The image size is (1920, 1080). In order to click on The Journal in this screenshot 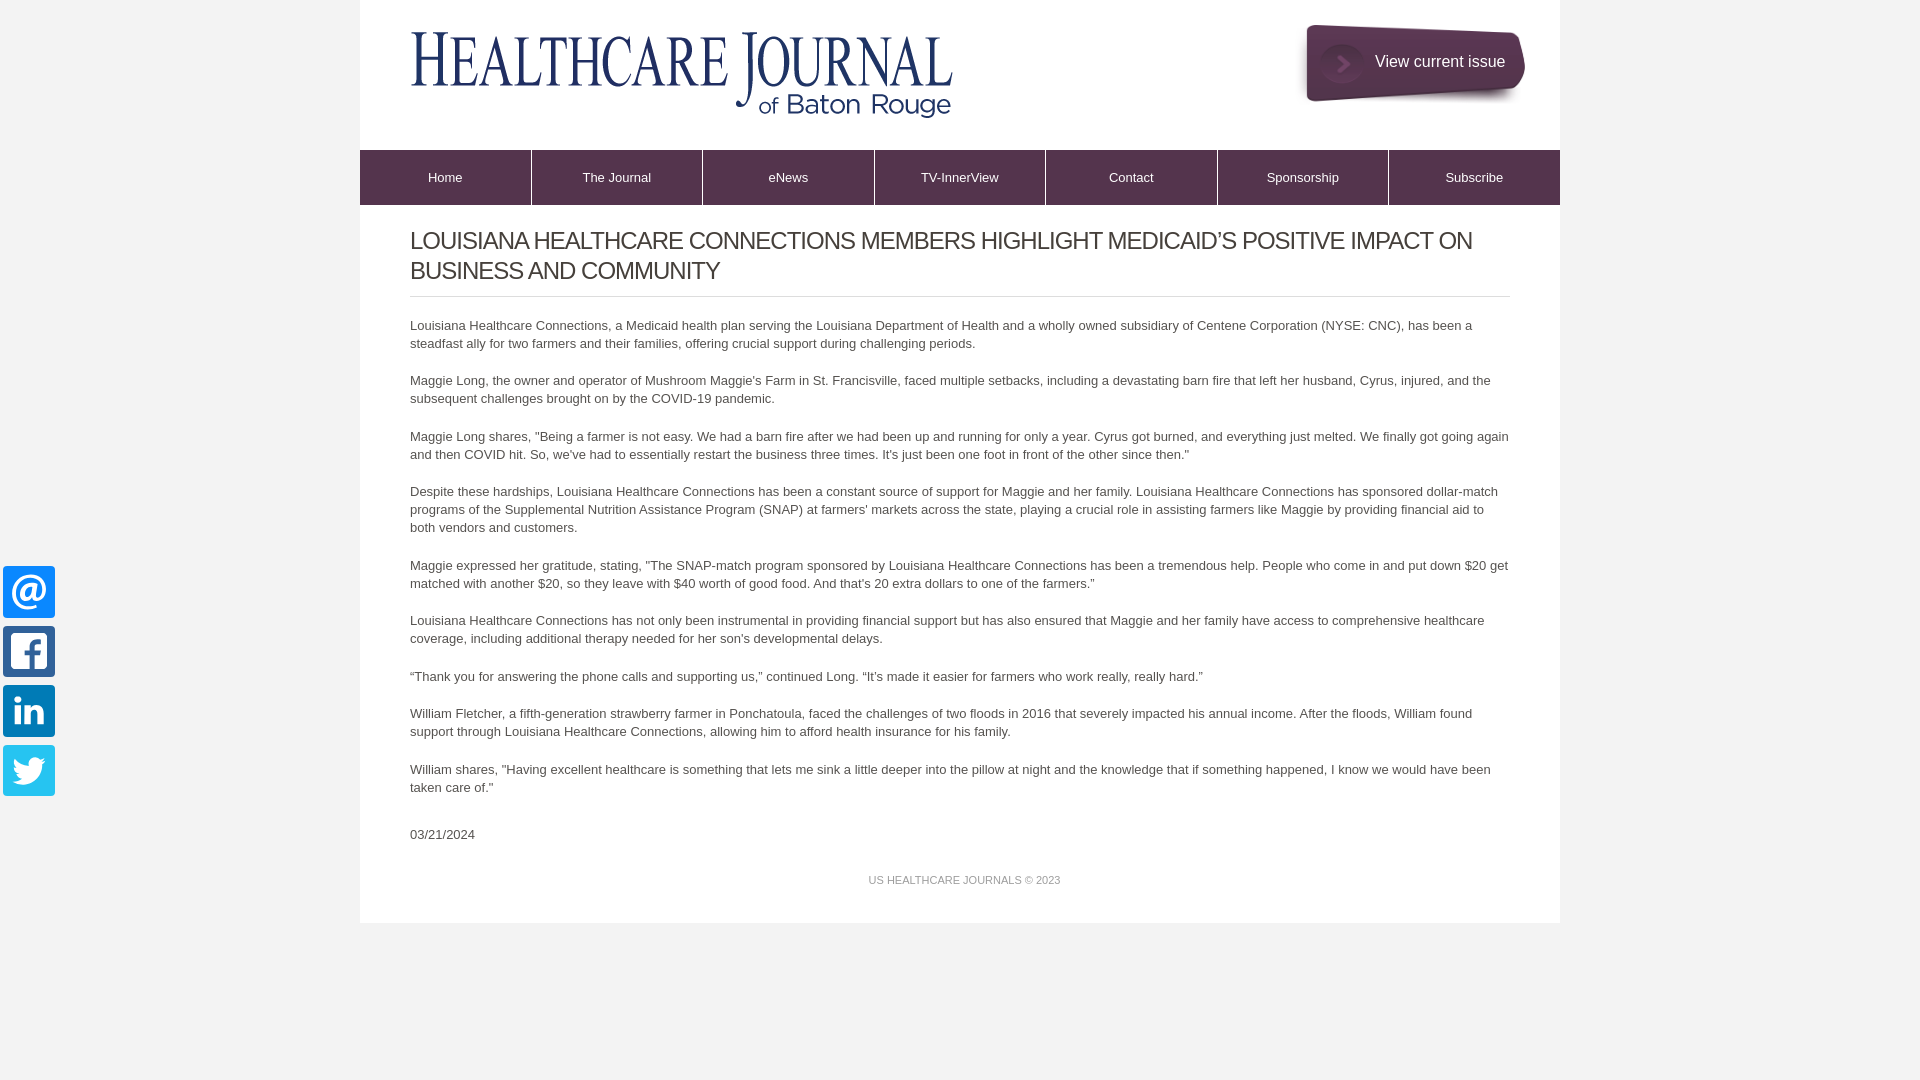, I will do `click(616, 178)`.